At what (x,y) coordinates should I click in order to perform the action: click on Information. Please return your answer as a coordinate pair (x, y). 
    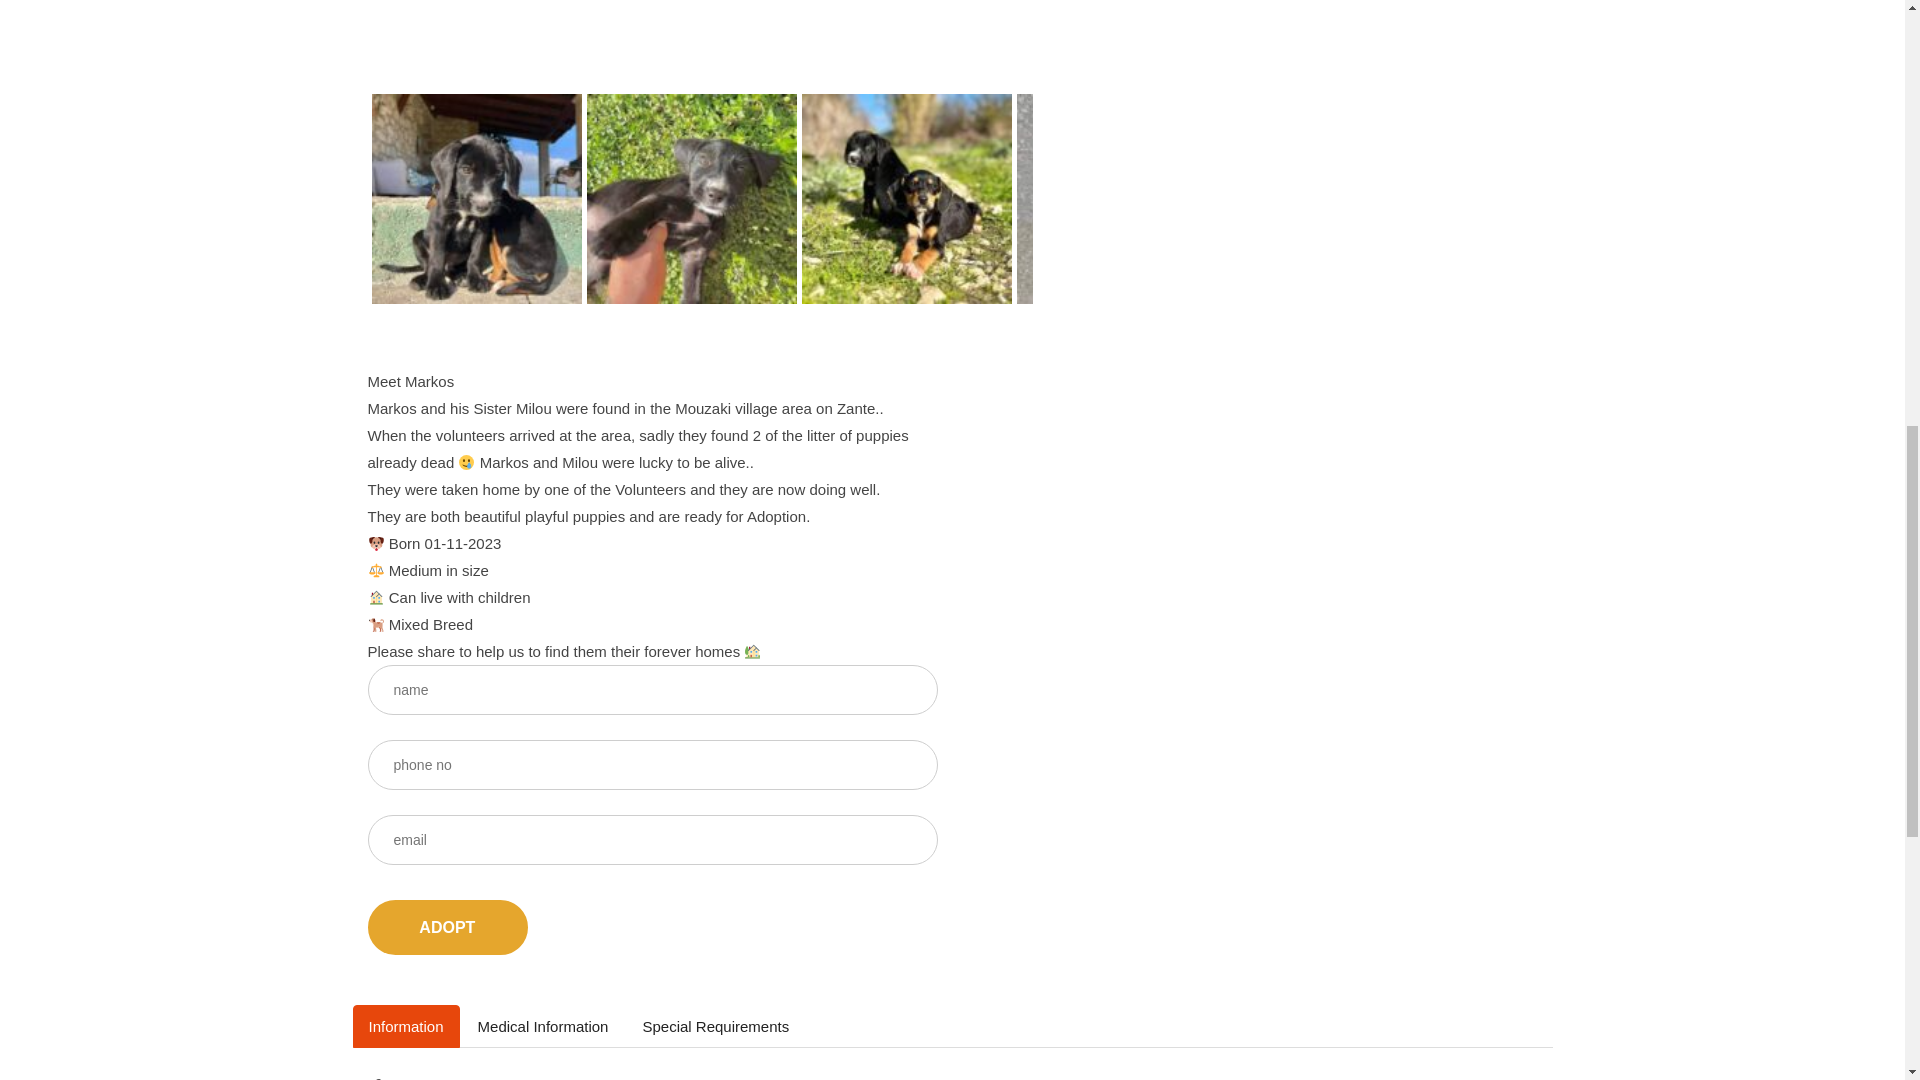
    Looking at the image, I should click on (404, 1026).